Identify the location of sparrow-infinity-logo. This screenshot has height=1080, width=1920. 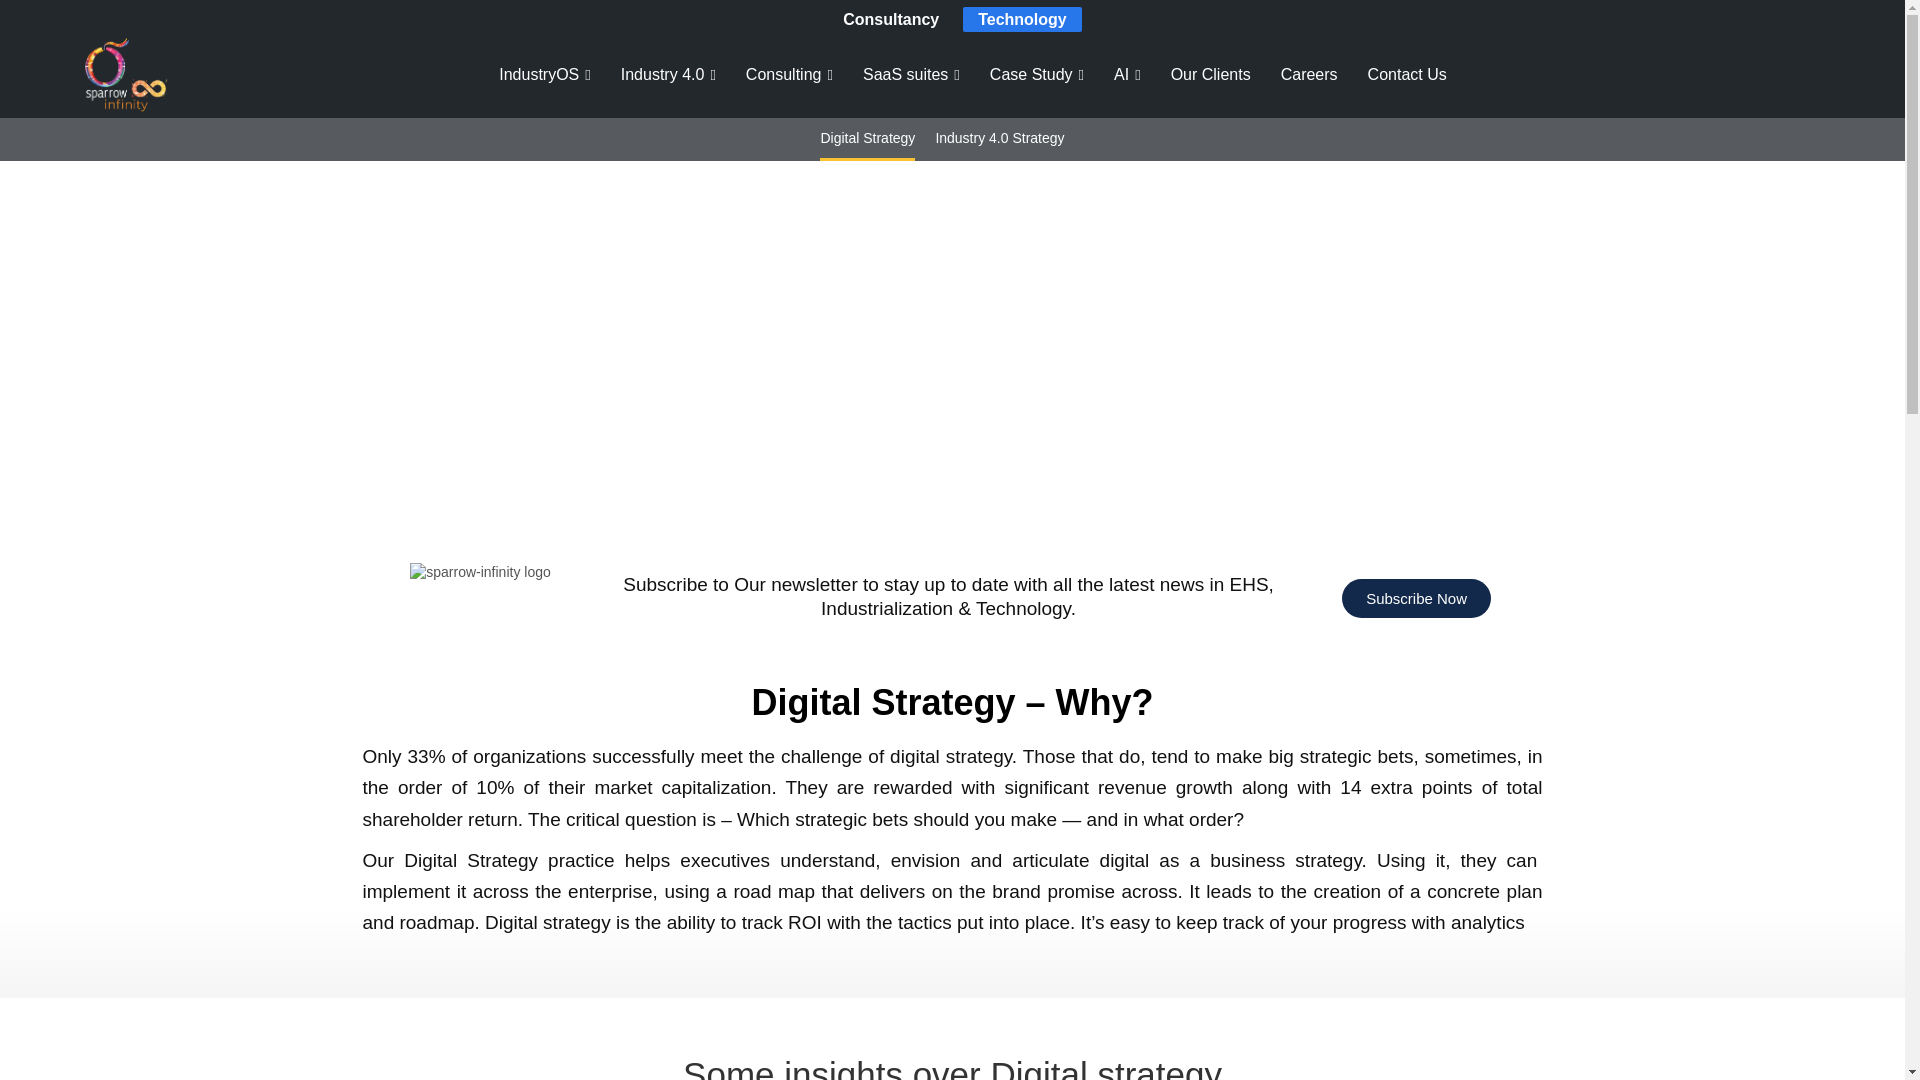
(480, 572).